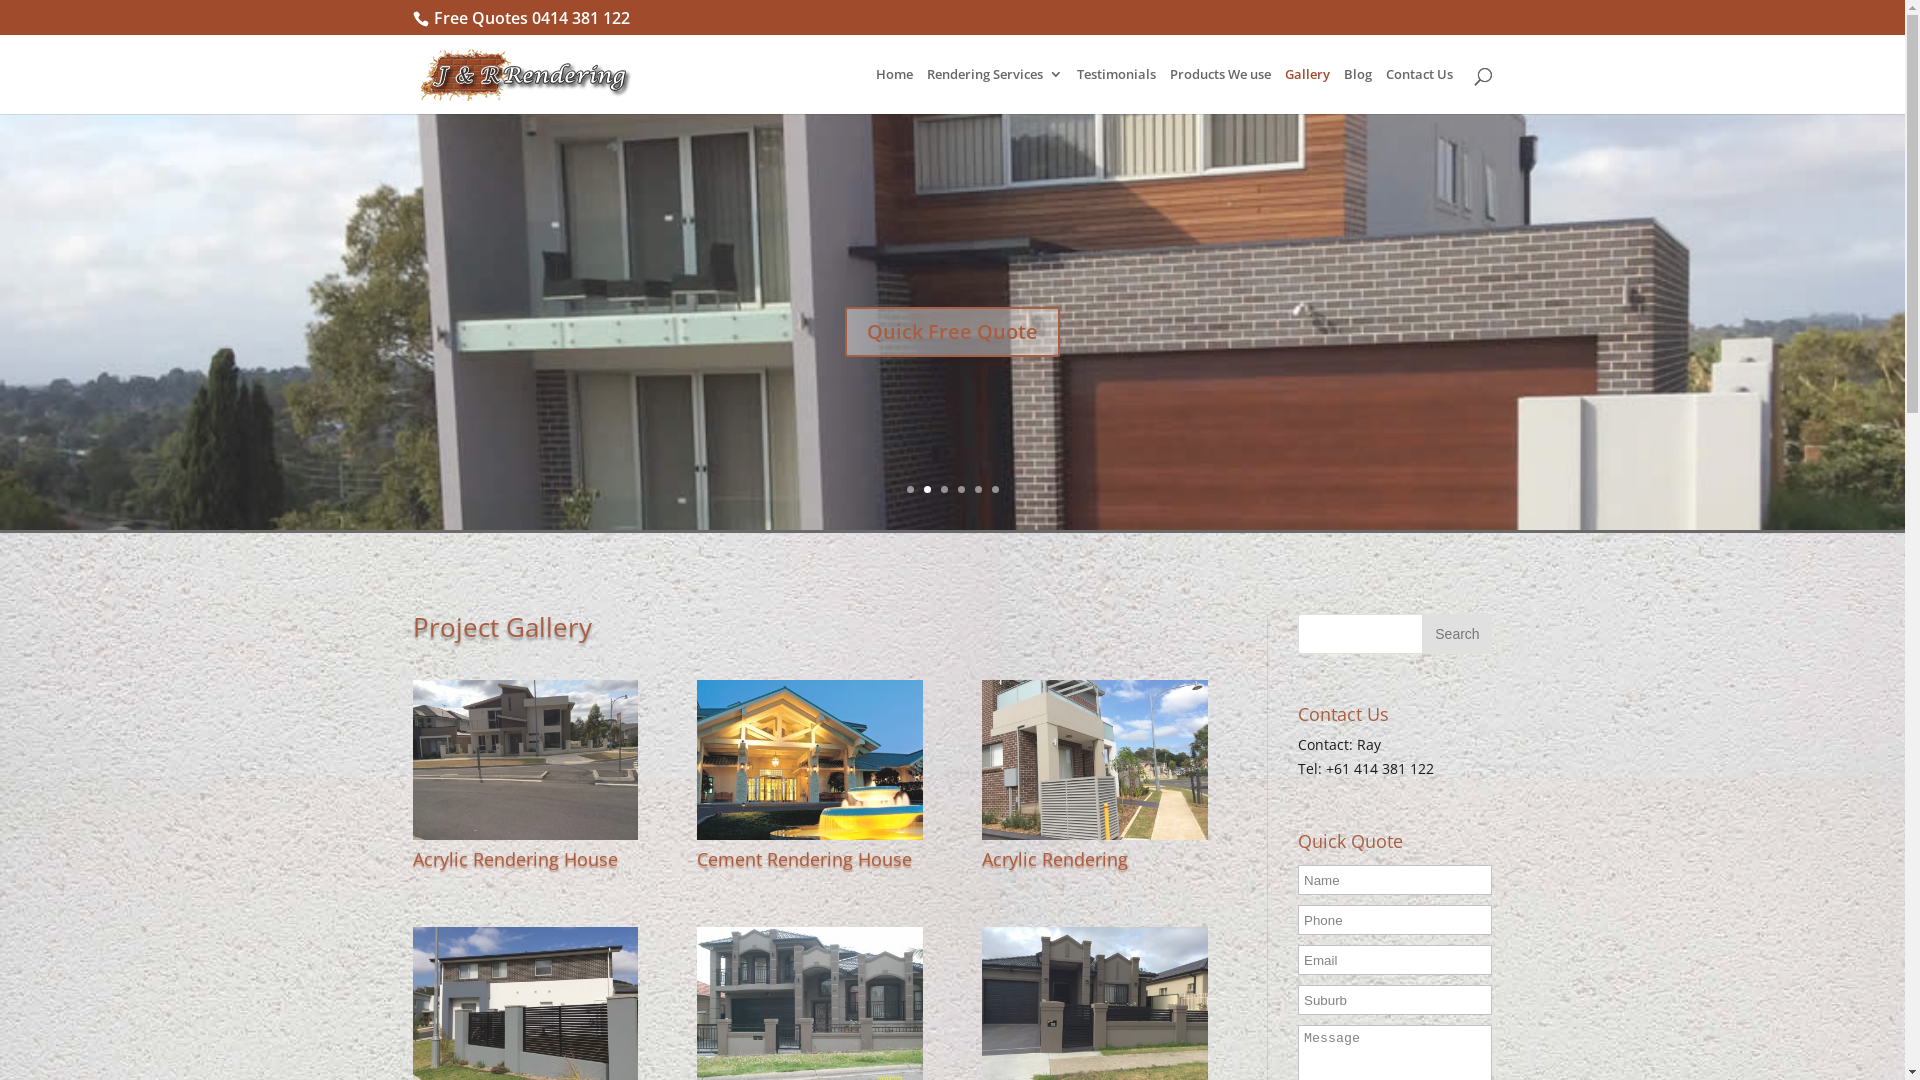 Image resolution: width=1920 pixels, height=1080 pixels. What do you see at coordinates (995, 490) in the screenshot?
I see `6` at bounding box center [995, 490].